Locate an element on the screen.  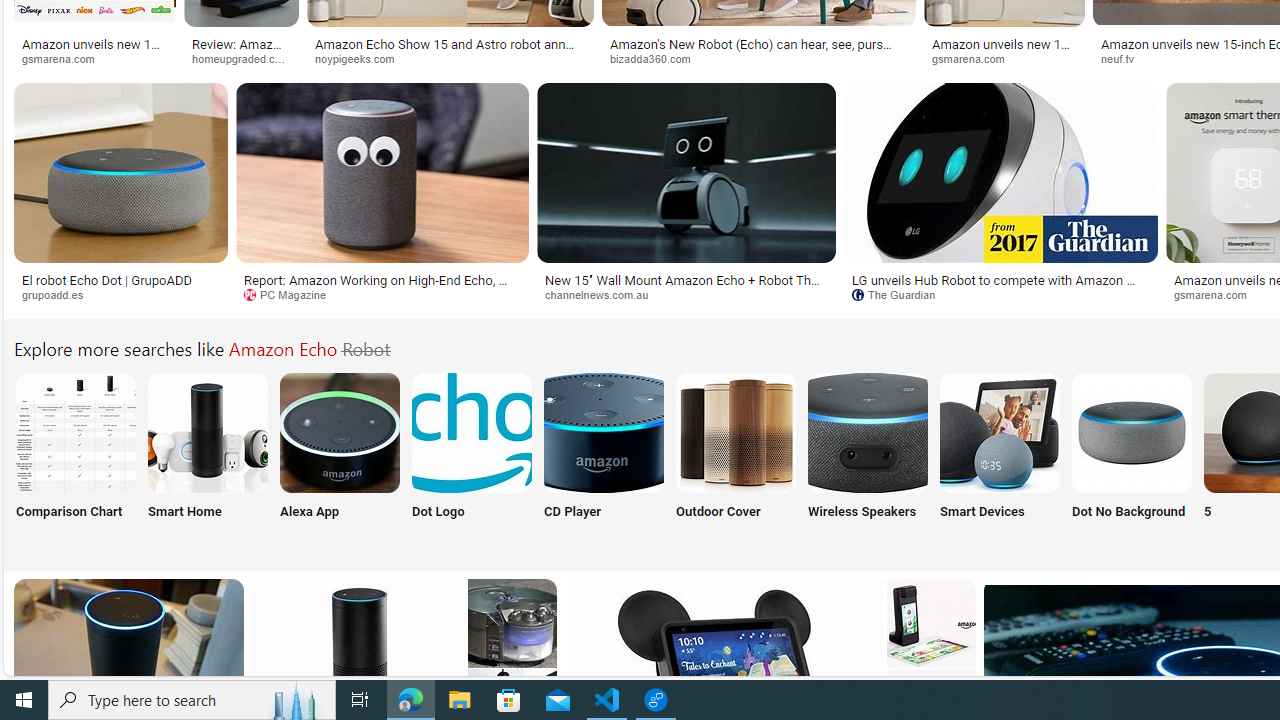
Amazon Echo Outdoor Cover is located at coordinates (736, 432).